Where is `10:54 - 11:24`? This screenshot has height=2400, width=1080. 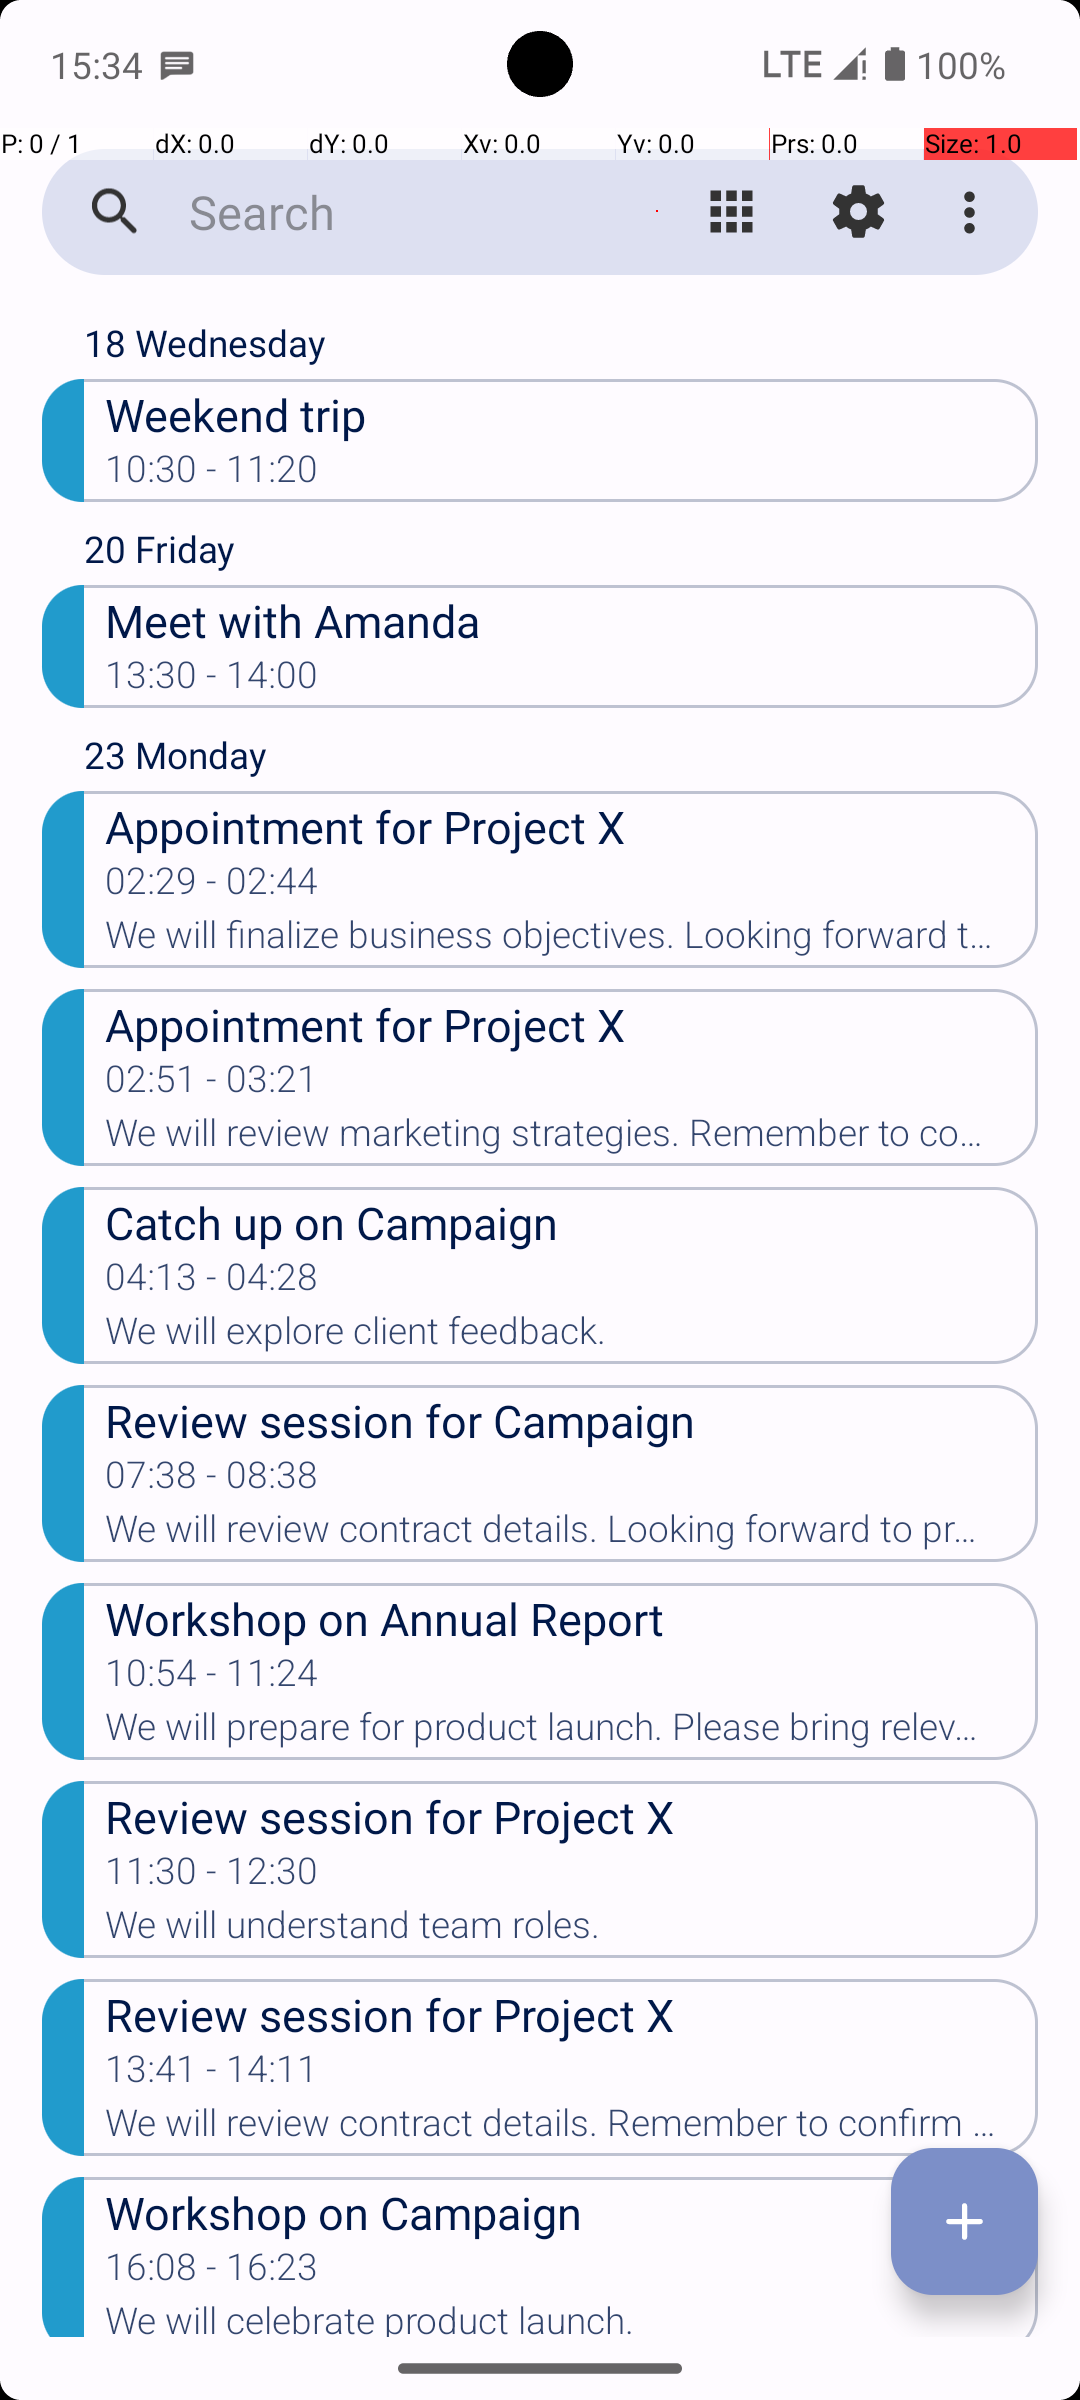 10:54 - 11:24 is located at coordinates (212, 1679).